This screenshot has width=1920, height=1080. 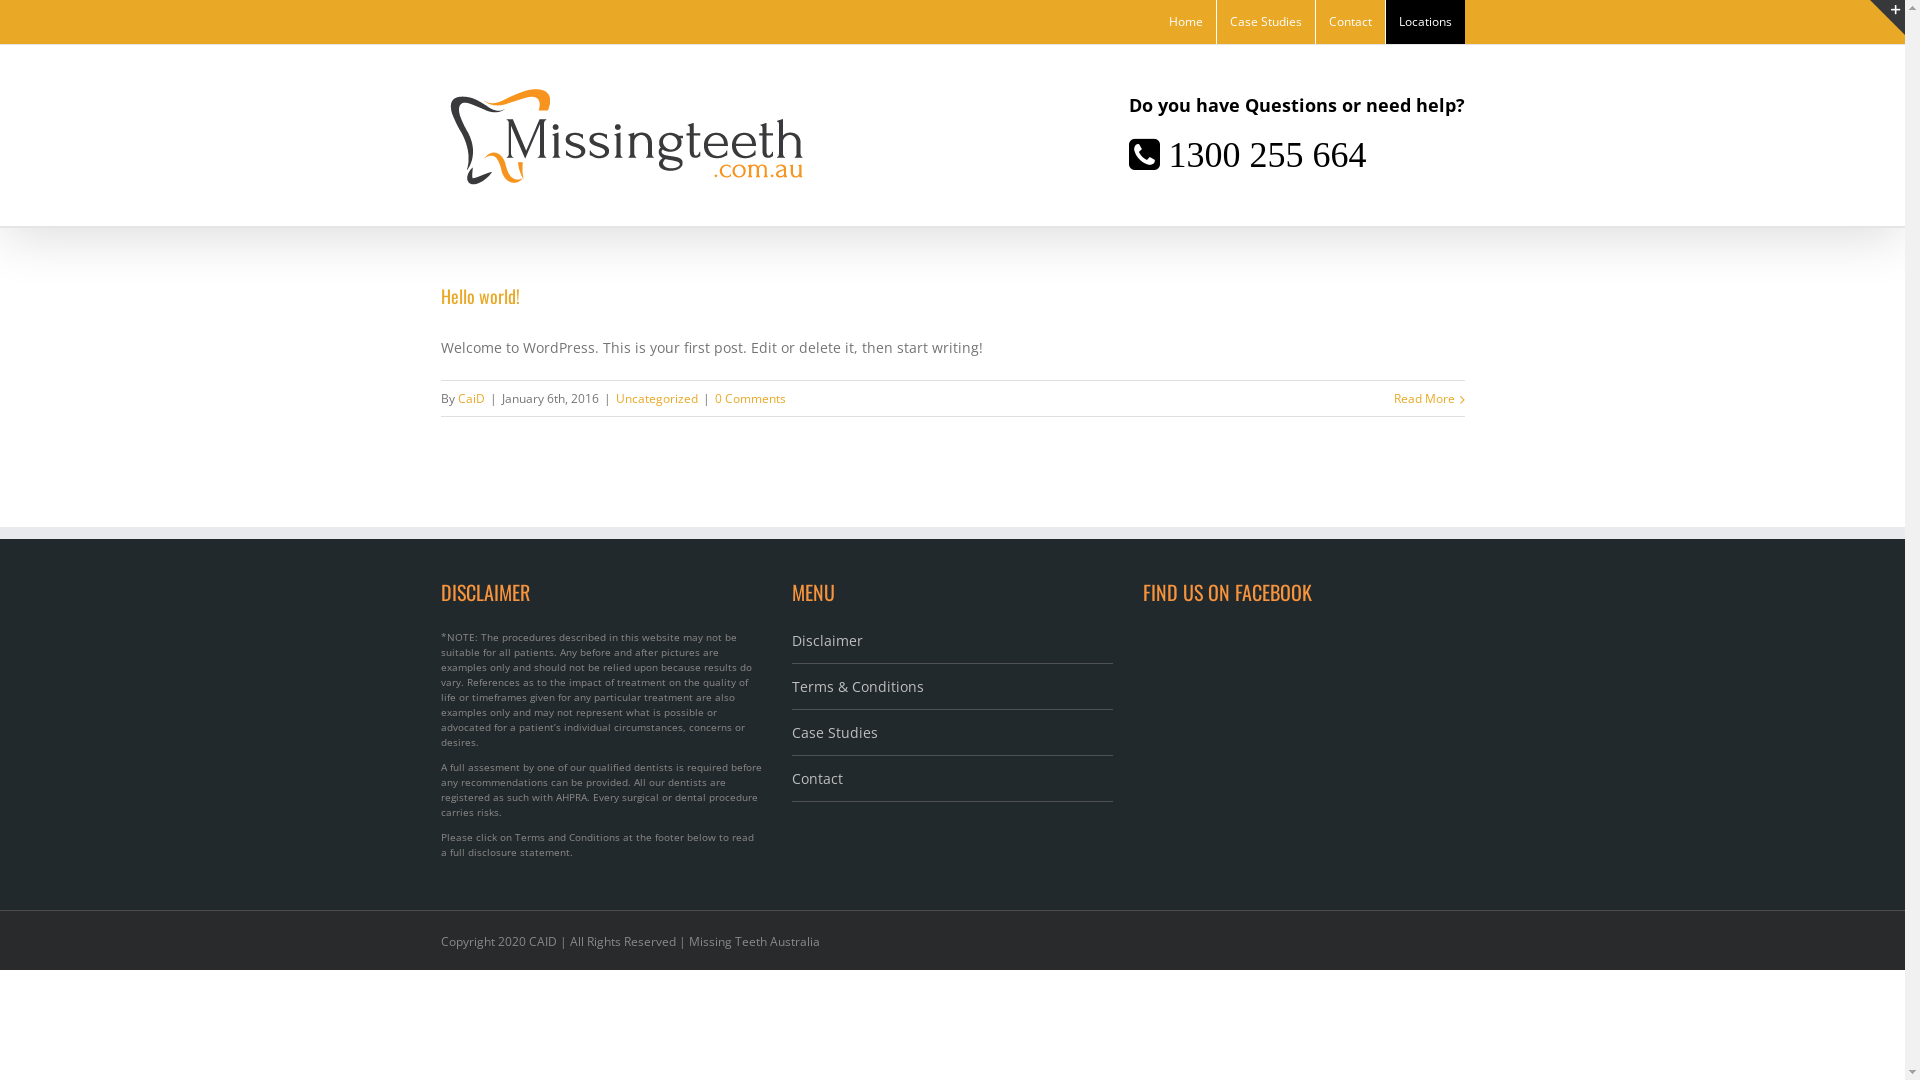 I want to click on Read More, so click(x=1424, y=398).